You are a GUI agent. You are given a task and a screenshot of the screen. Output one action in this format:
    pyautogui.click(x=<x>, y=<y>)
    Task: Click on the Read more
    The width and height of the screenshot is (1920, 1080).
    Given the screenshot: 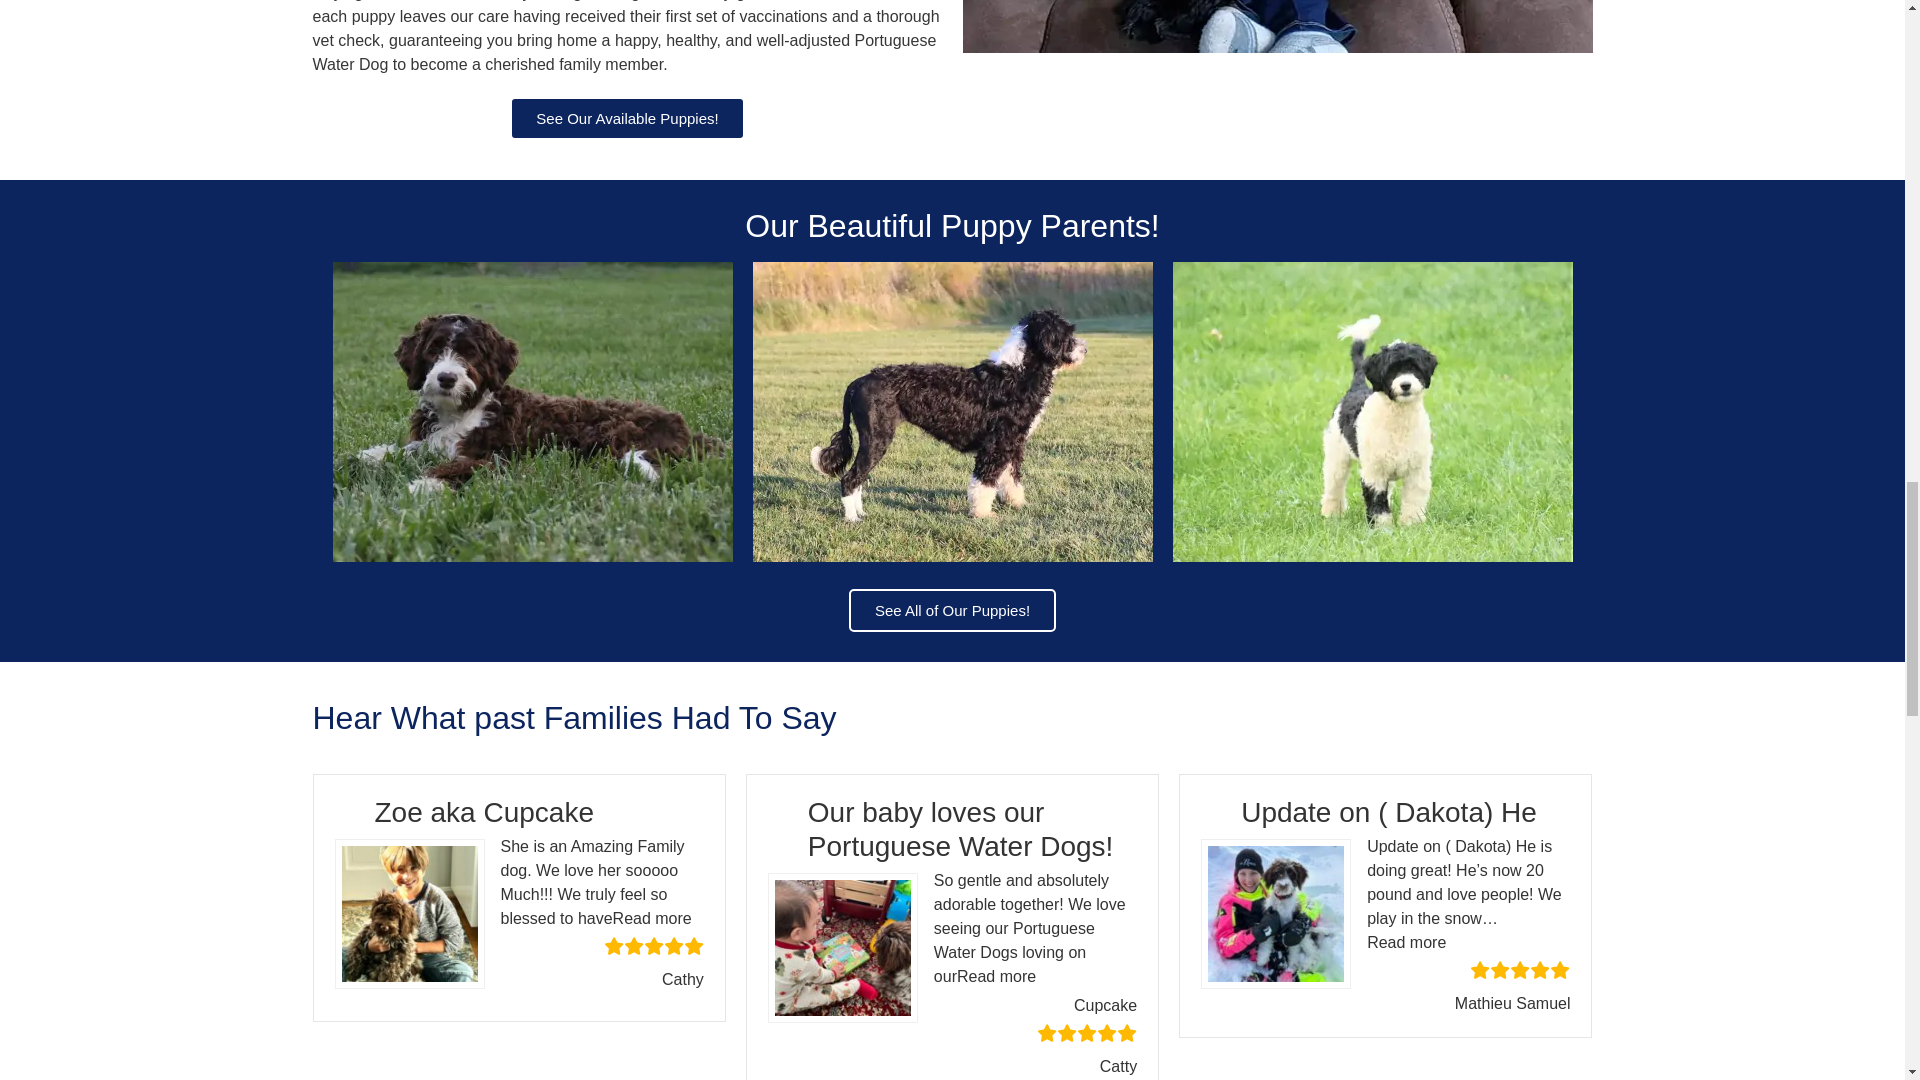 What is the action you would take?
    pyautogui.click(x=1406, y=942)
    